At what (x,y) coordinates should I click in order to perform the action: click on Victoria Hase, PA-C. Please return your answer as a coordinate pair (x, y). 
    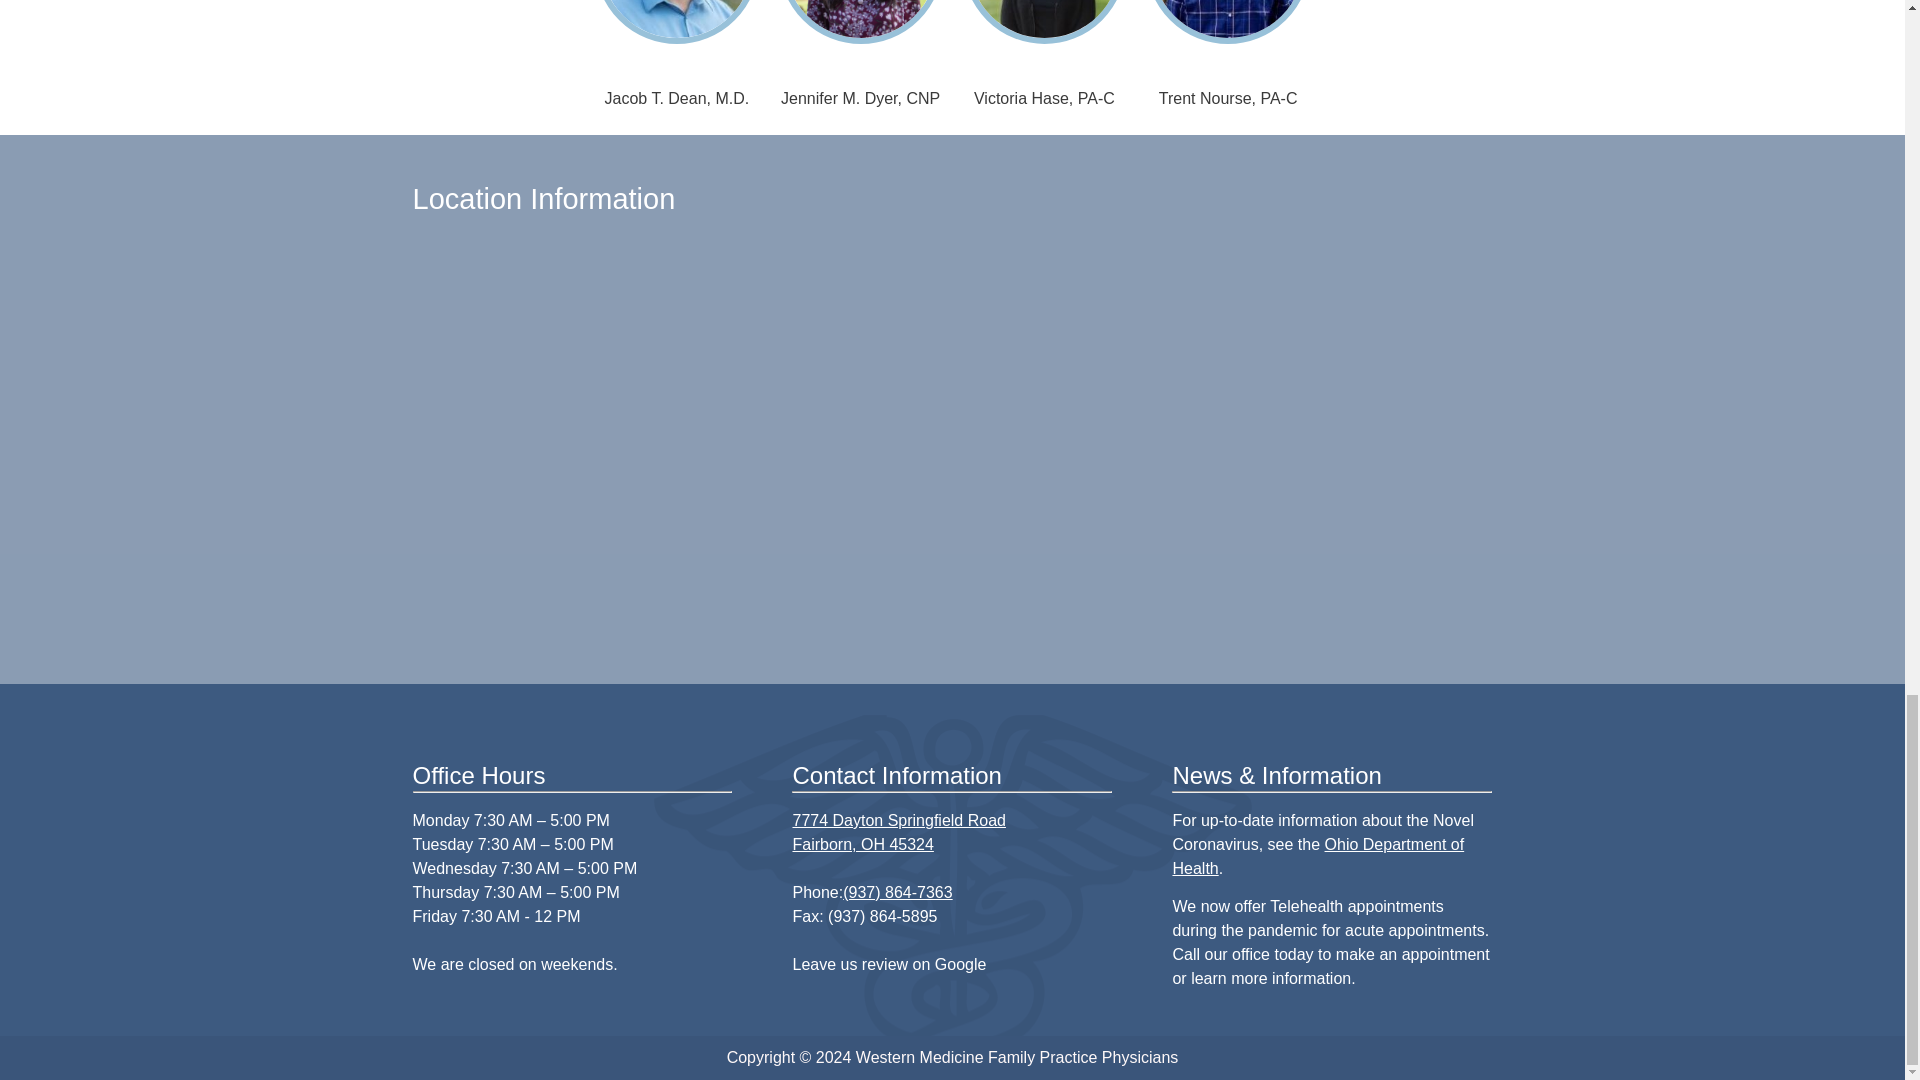
    Looking at the image, I should click on (1044, 98).